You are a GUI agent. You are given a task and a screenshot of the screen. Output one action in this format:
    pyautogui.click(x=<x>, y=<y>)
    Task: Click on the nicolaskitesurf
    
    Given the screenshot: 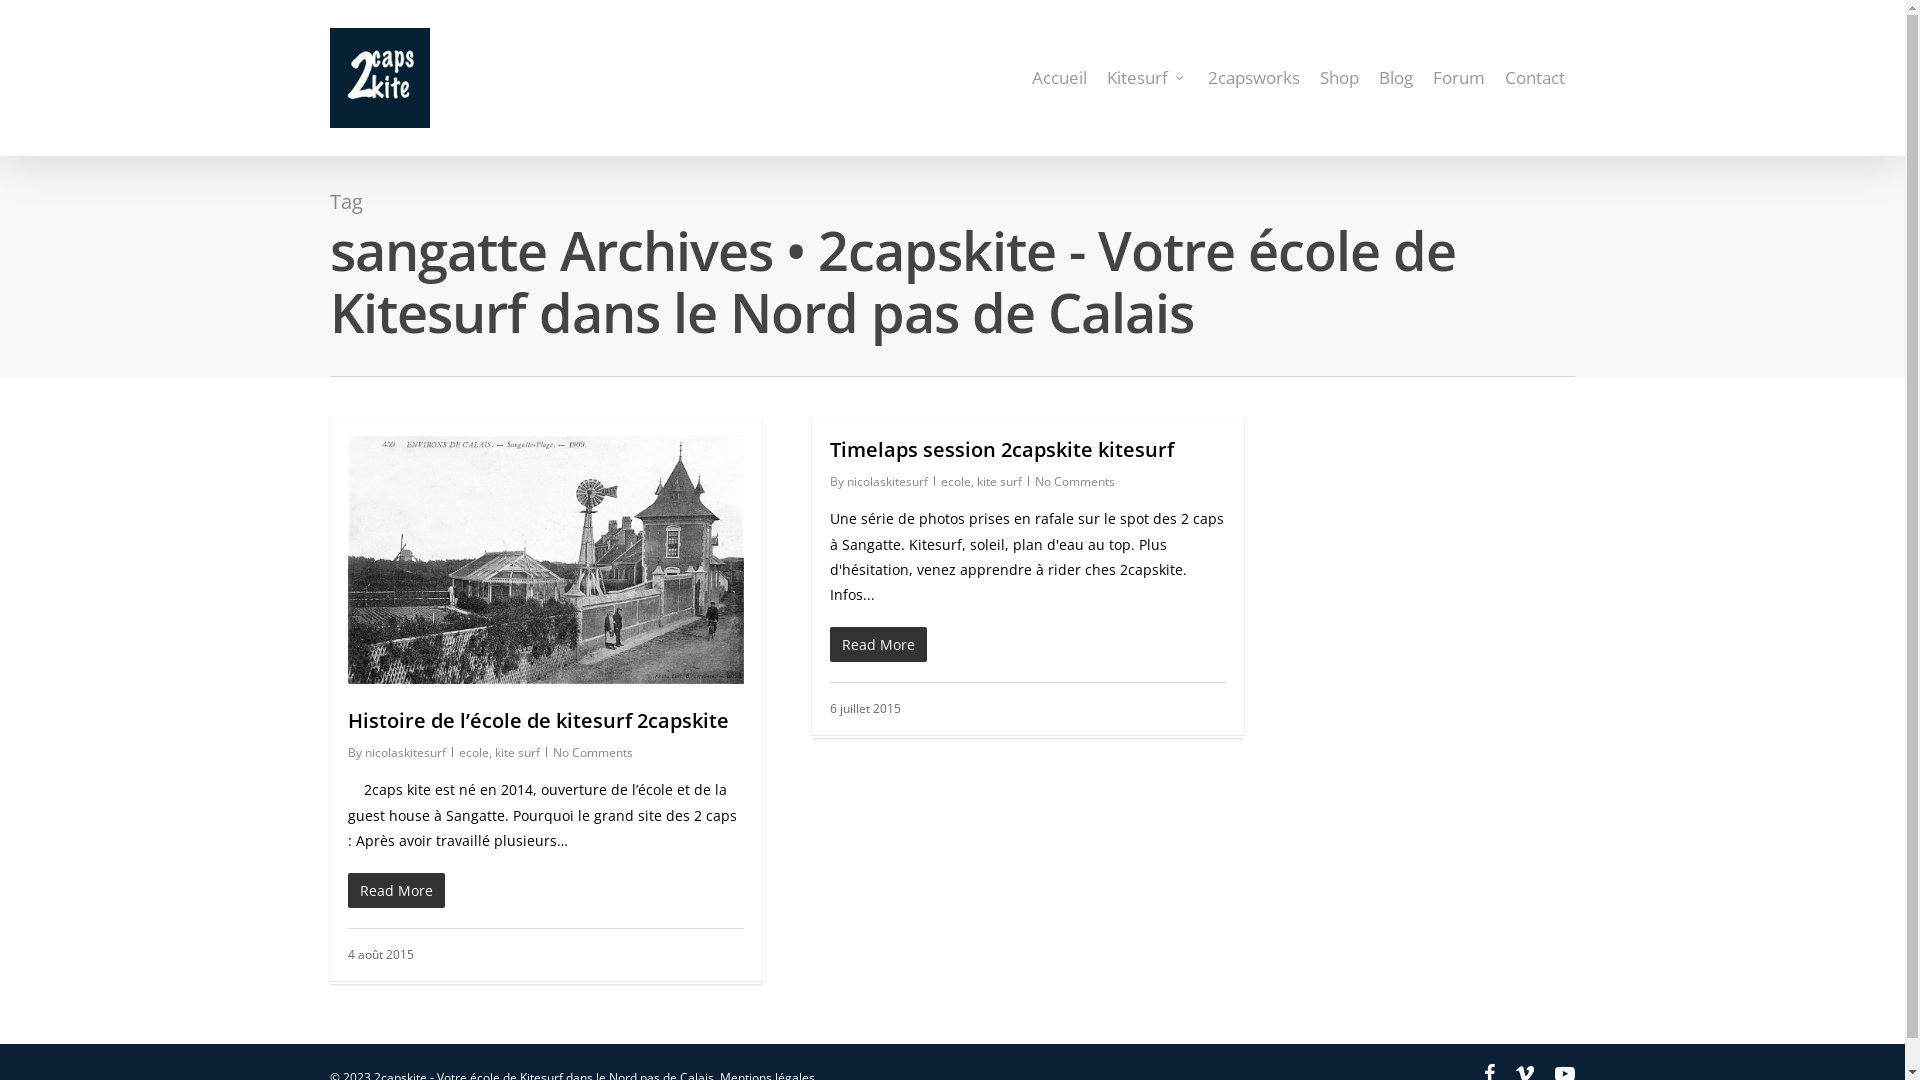 What is the action you would take?
    pyautogui.click(x=406, y=752)
    